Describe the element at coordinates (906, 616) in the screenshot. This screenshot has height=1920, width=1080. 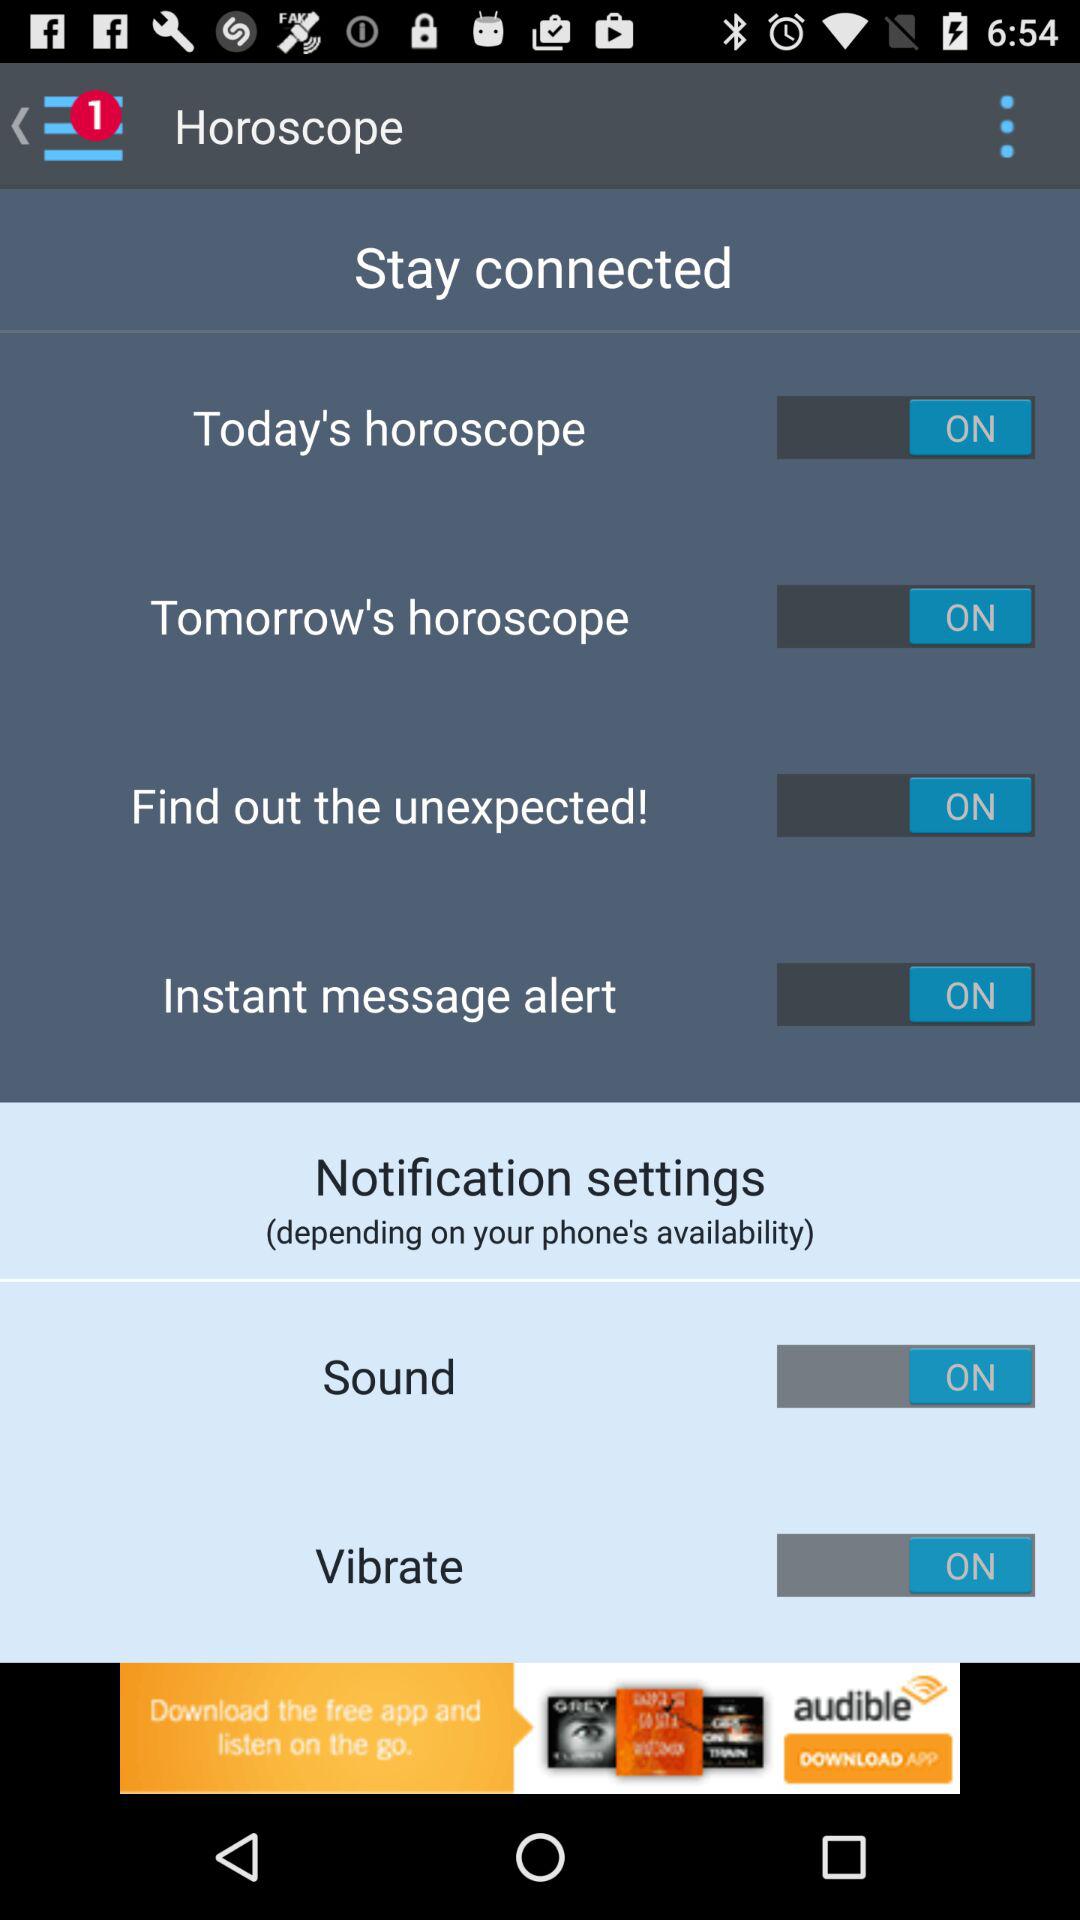
I see `switch button` at that location.